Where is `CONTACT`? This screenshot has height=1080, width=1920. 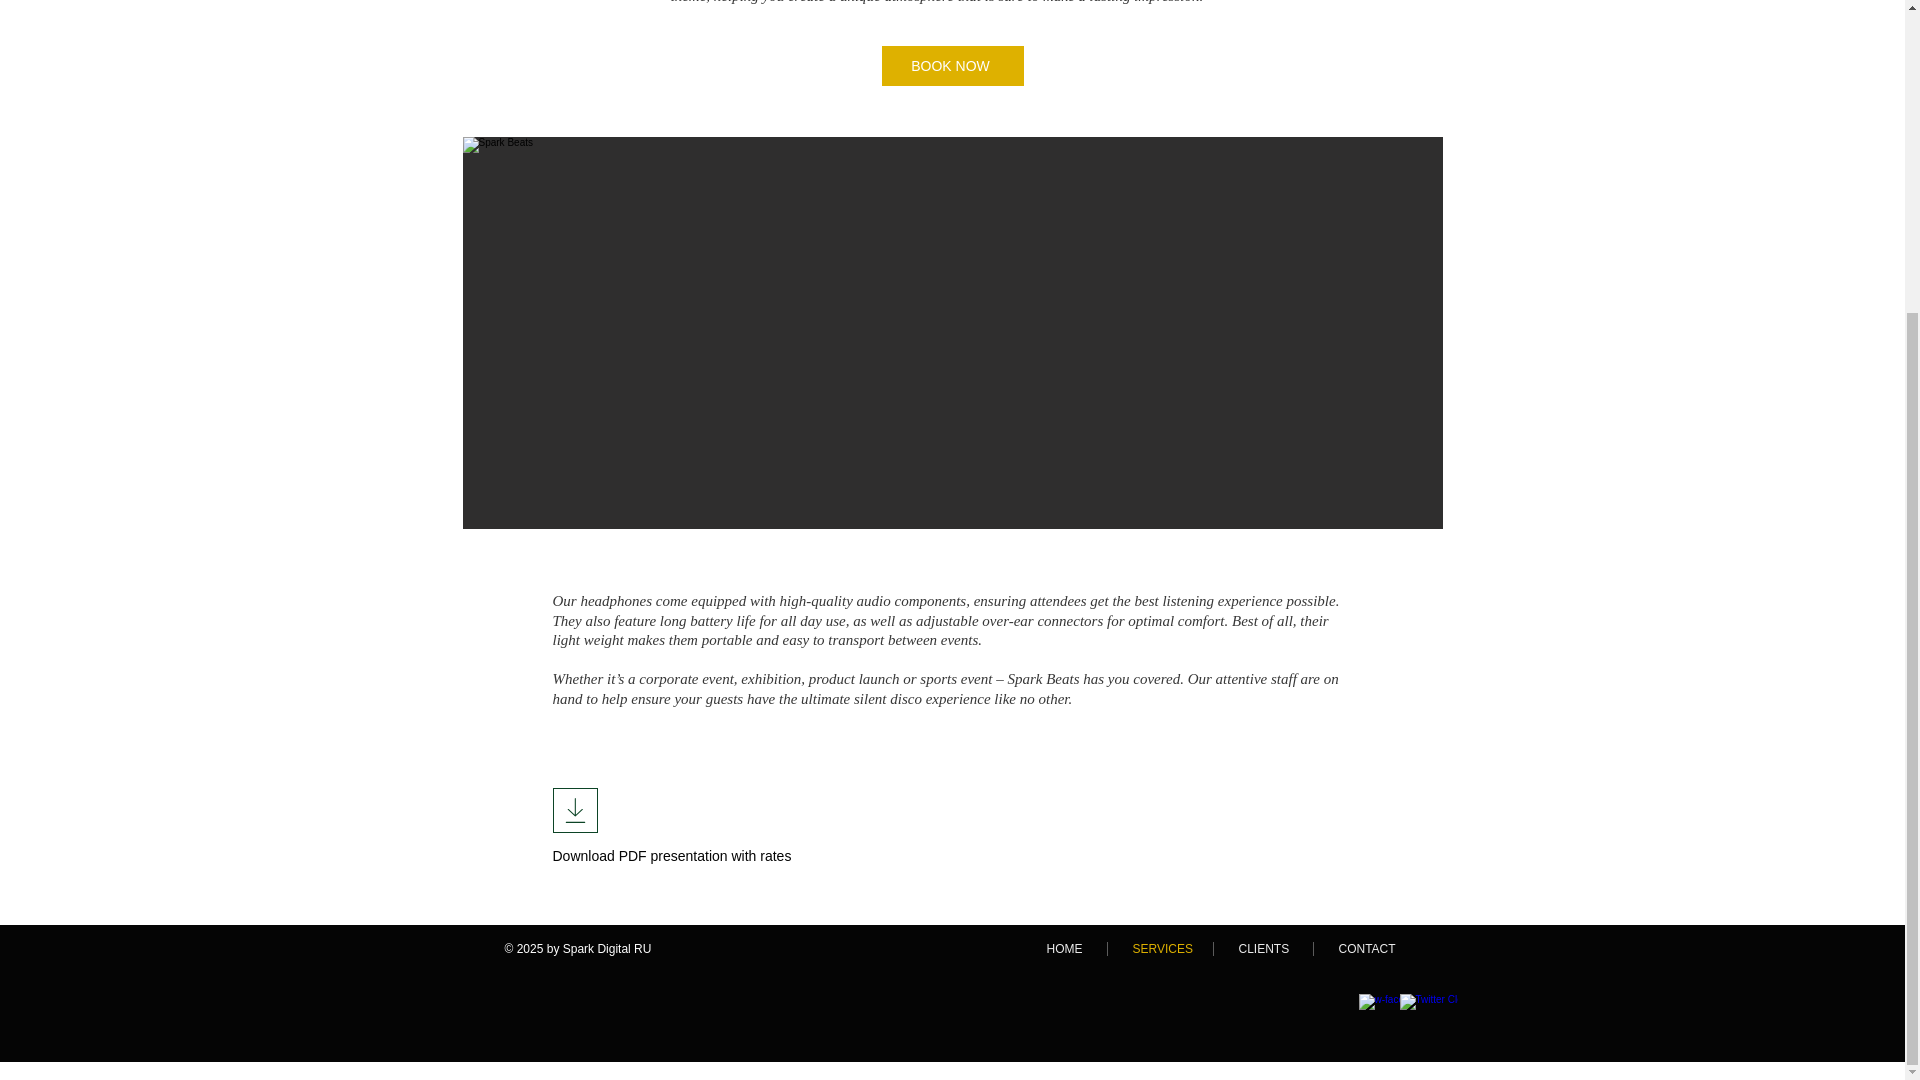
CONTACT is located at coordinates (1366, 948).